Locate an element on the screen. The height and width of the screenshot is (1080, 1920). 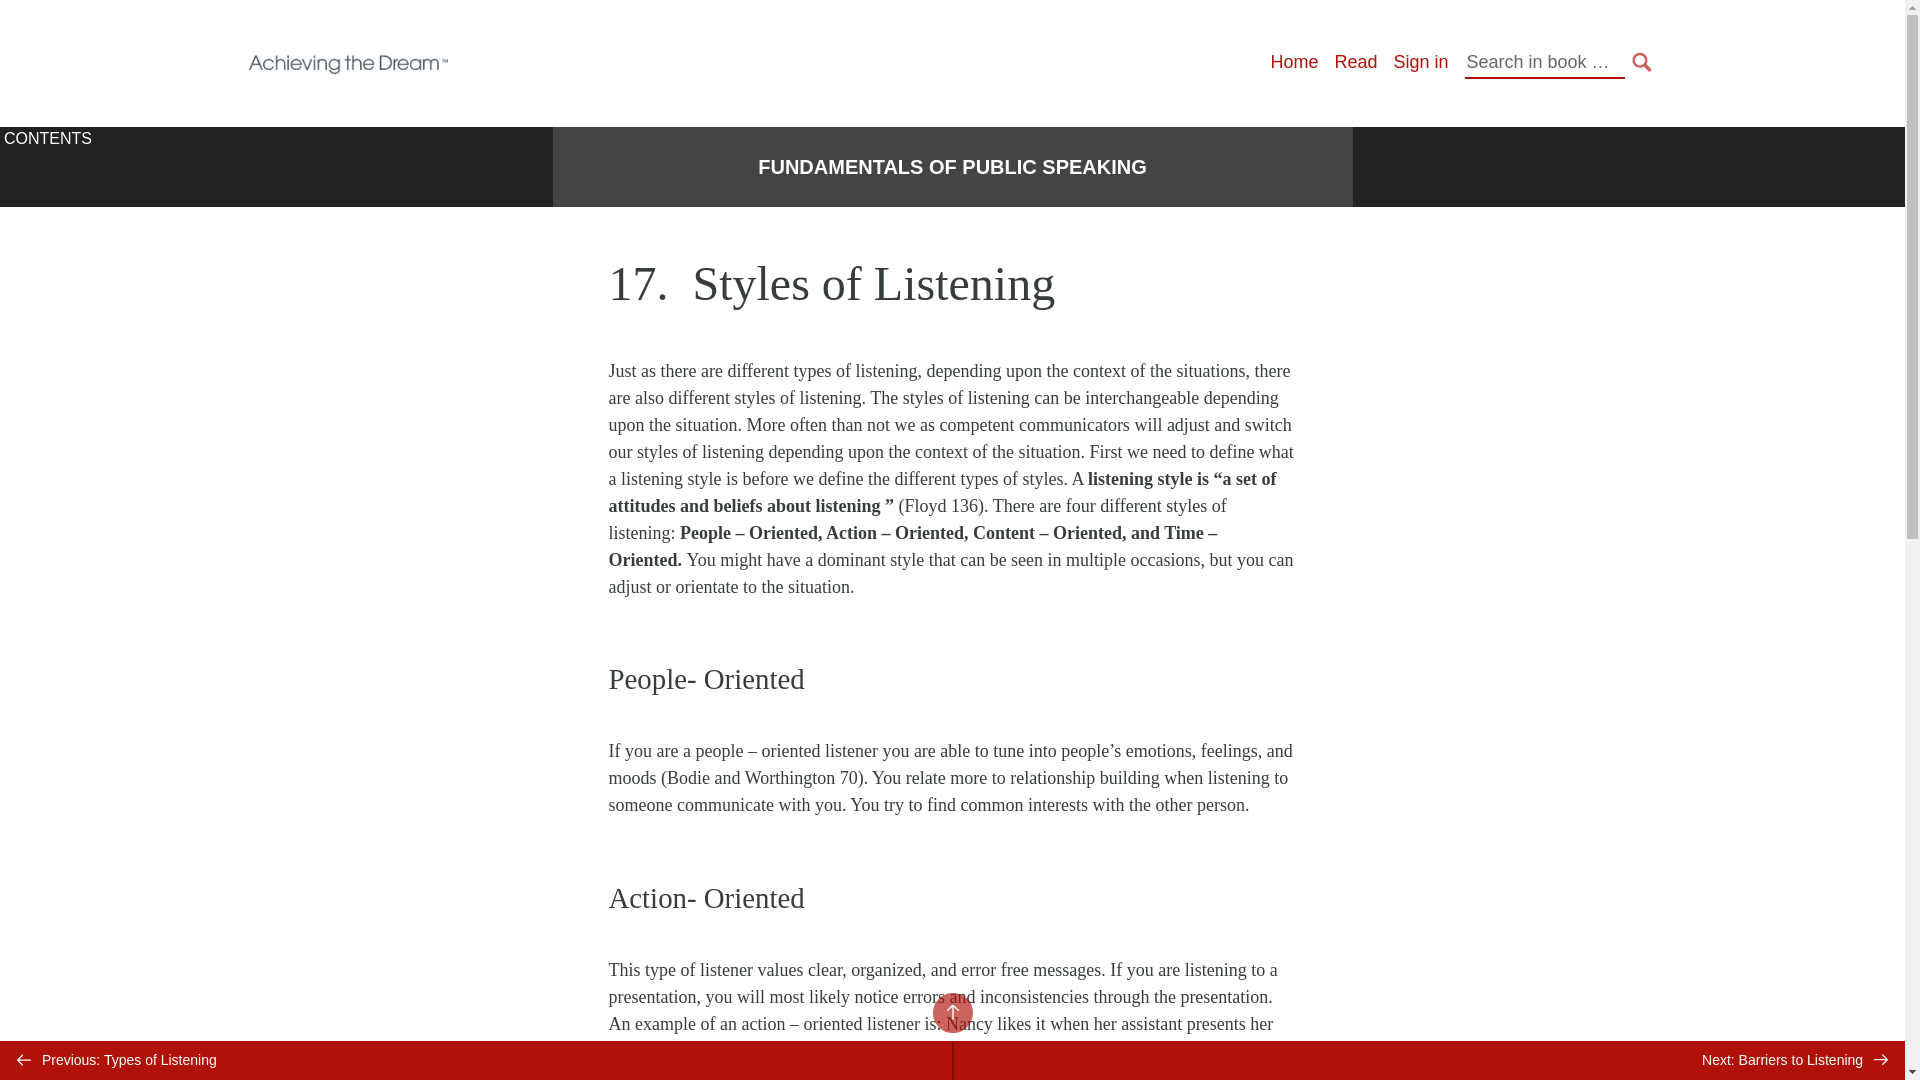
Sign in is located at coordinates (1420, 62).